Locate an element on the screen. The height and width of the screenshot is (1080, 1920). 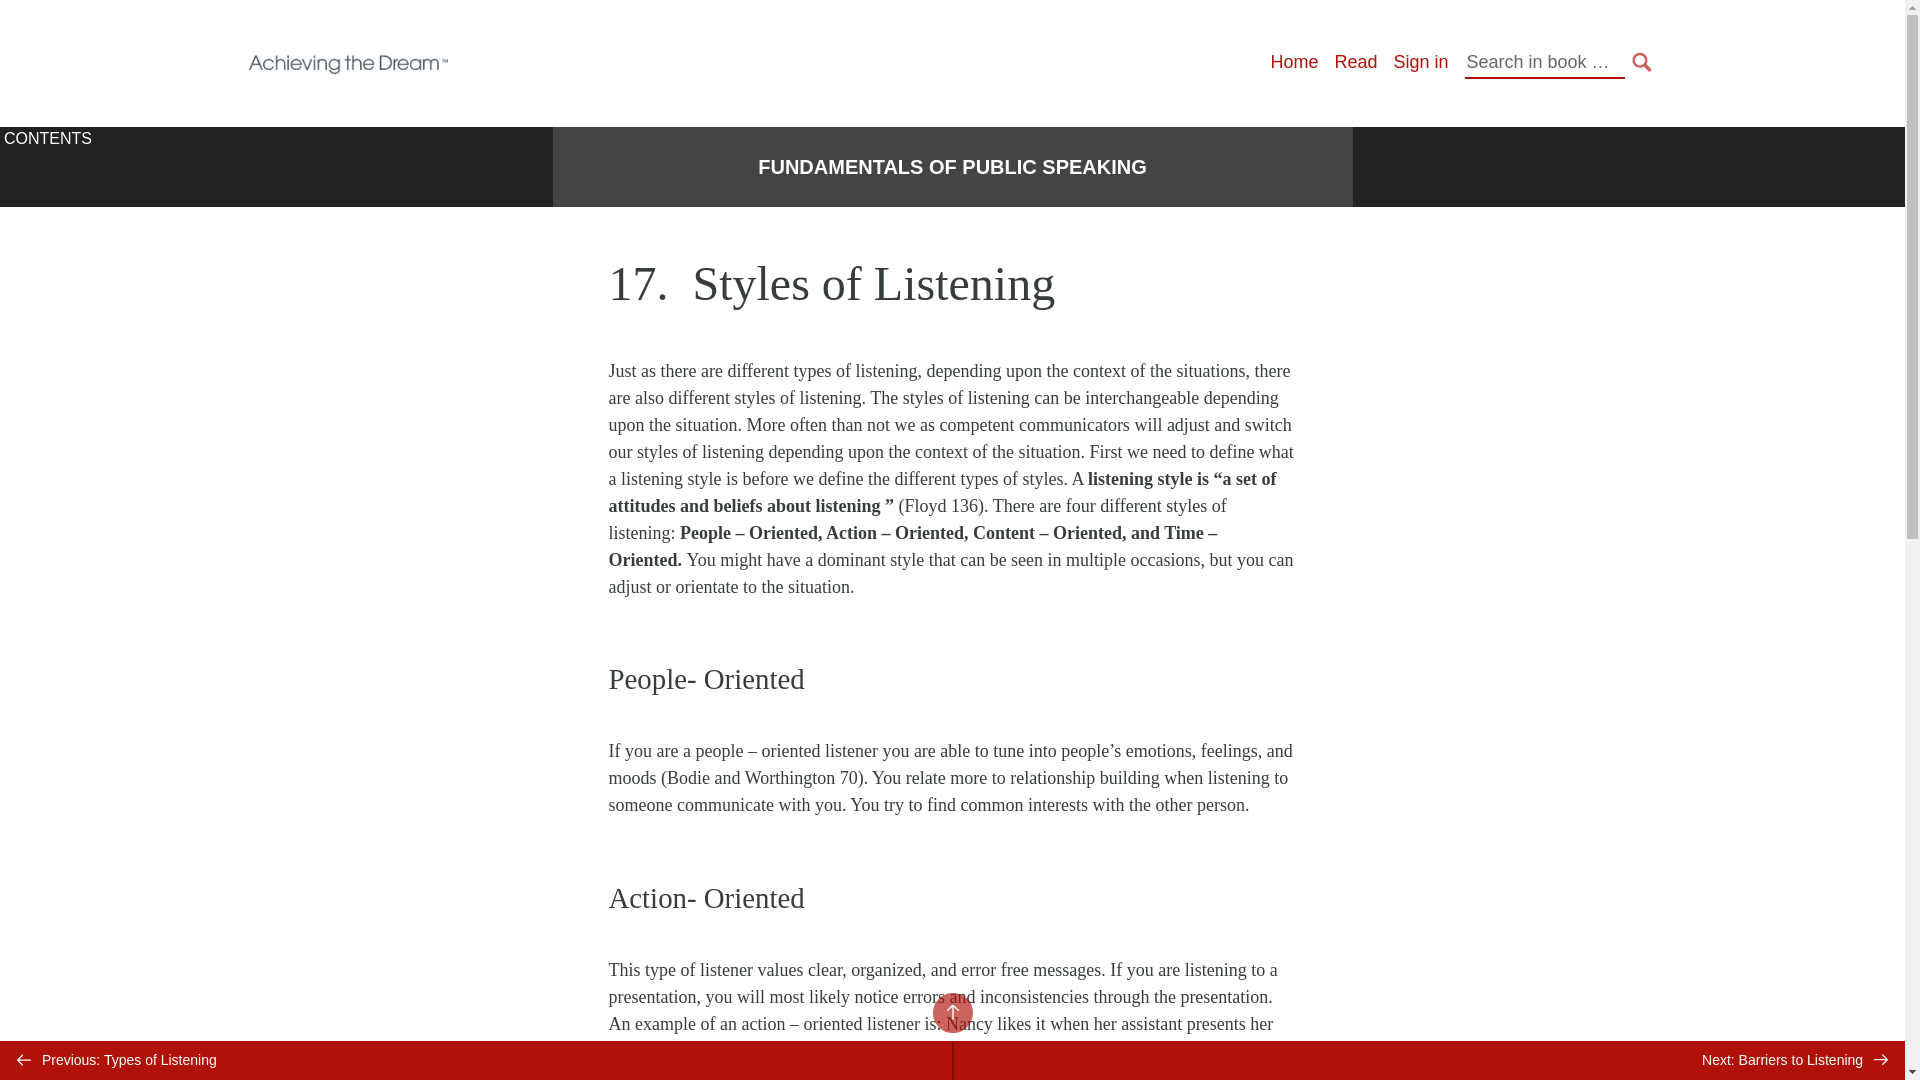
Sign in is located at coordinates (1420, 62).